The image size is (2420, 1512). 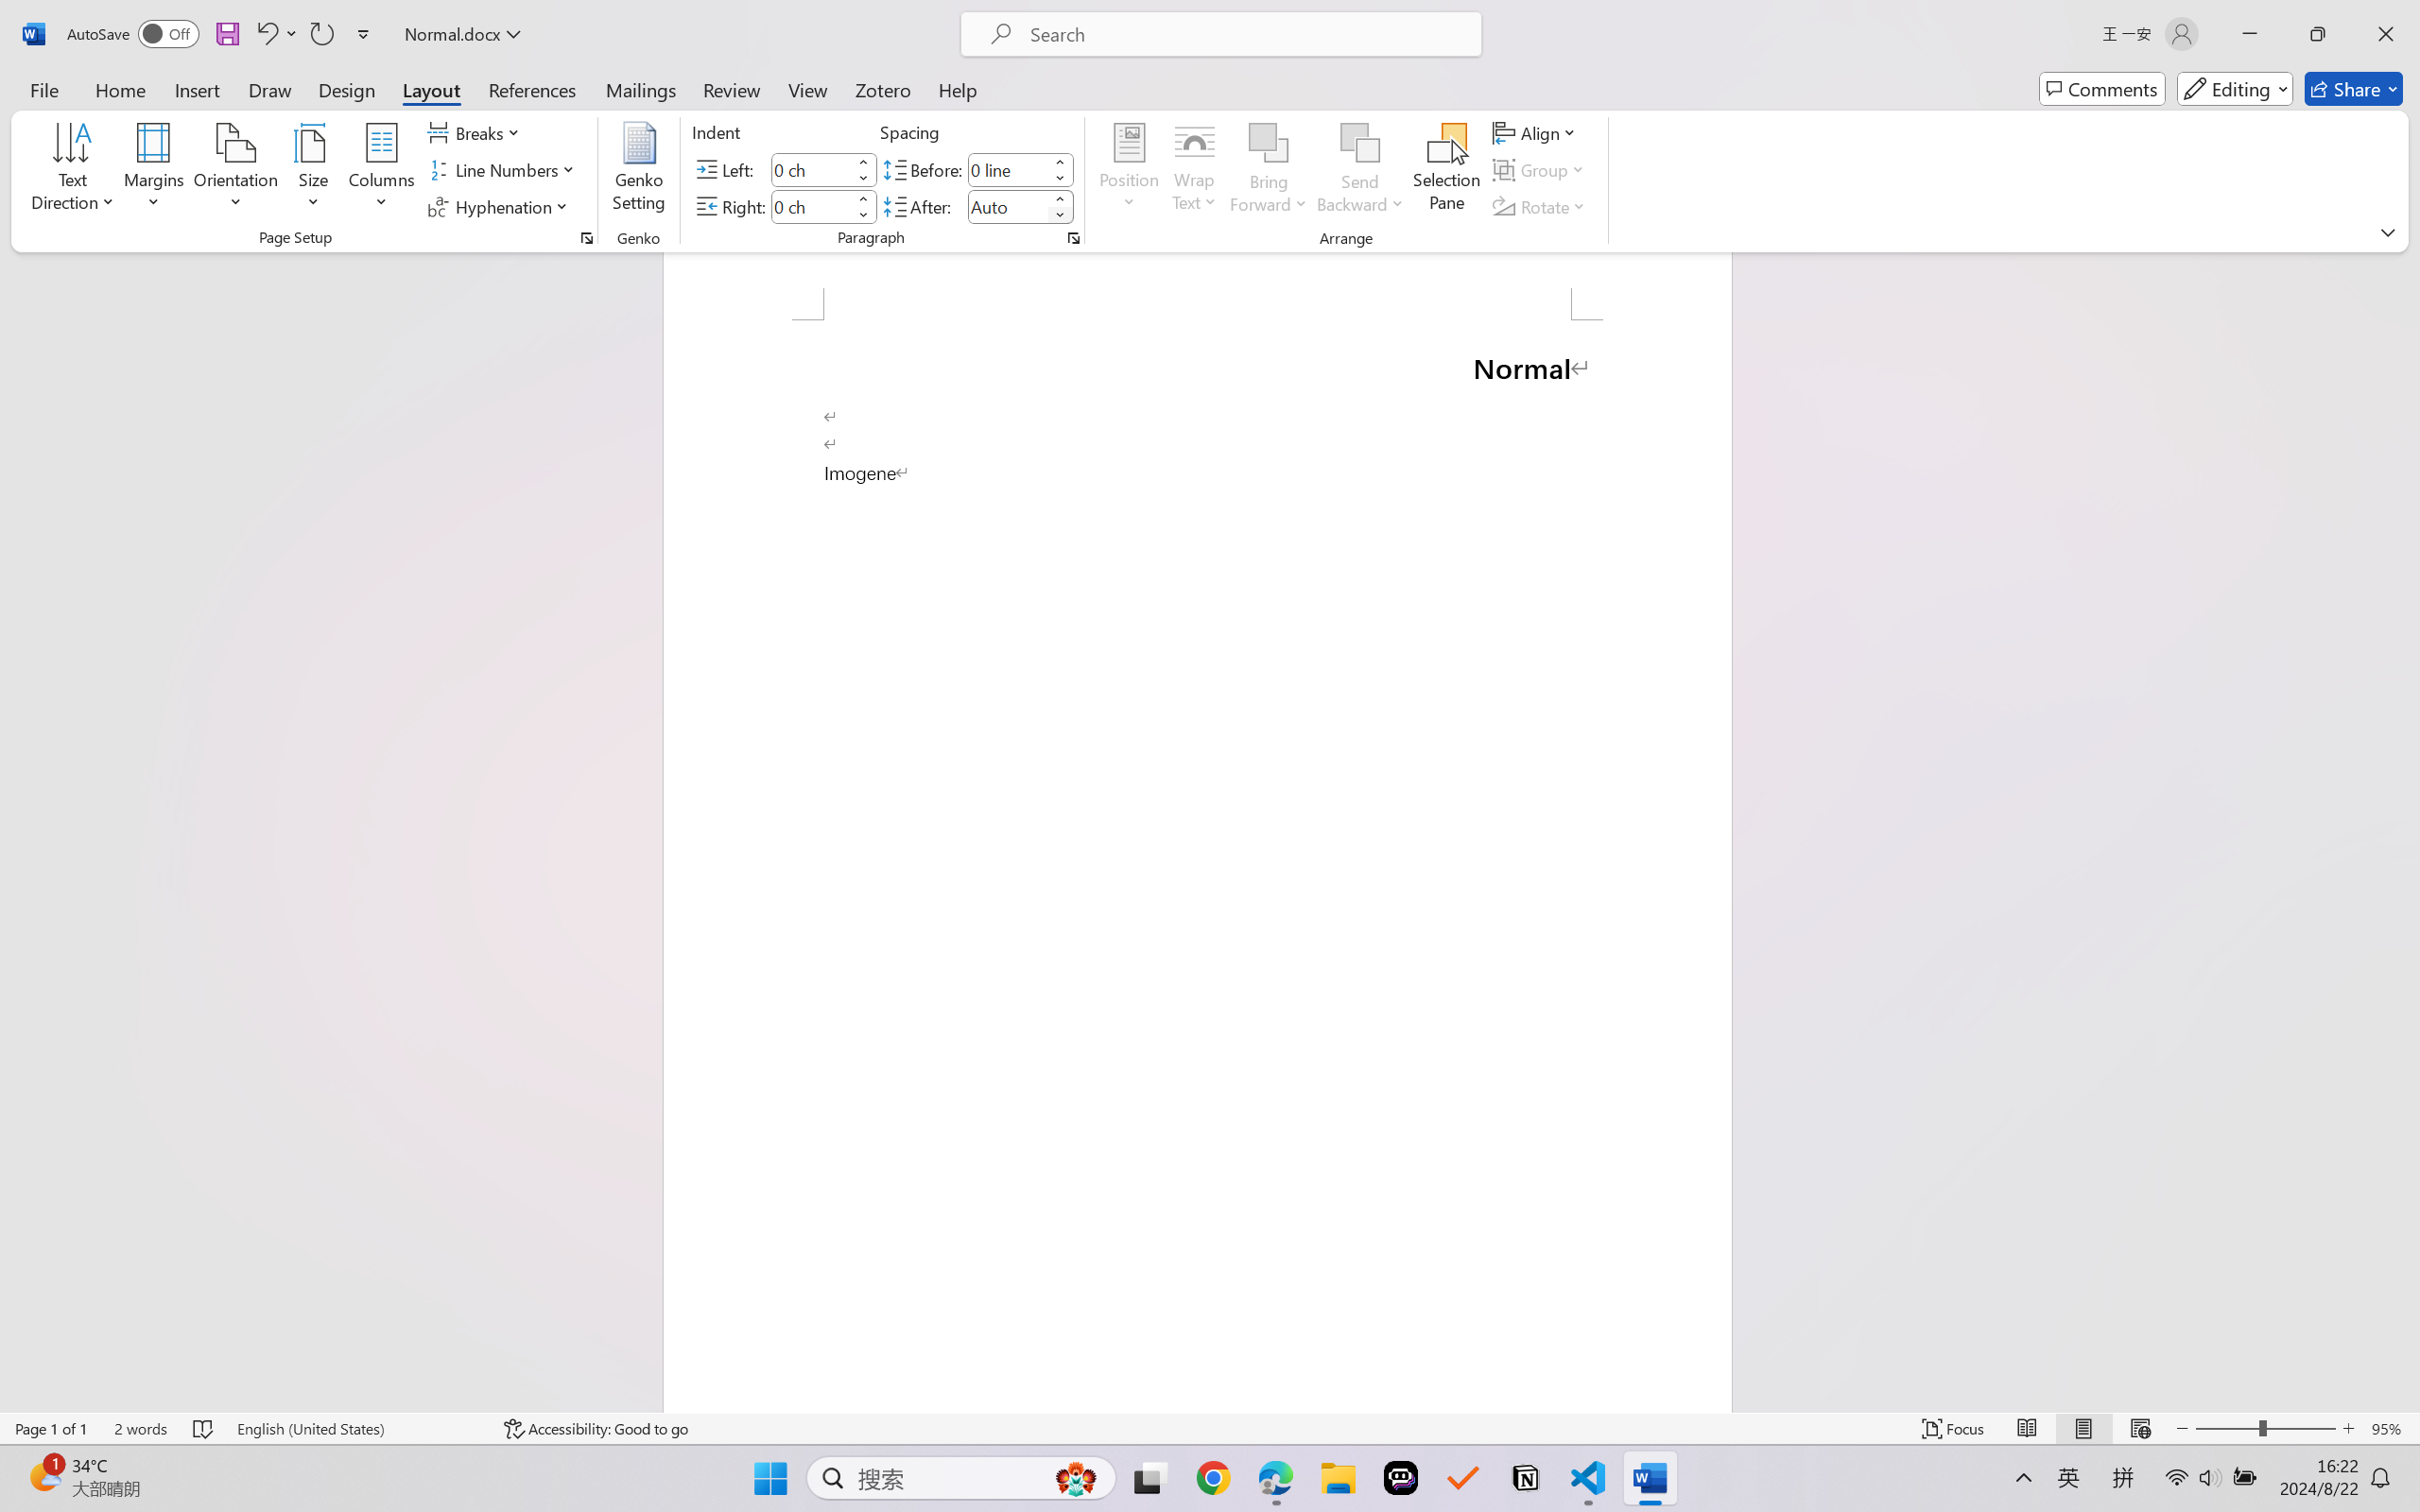 What do you see at coordinates (1541, 170) in the screenshot?
I see `Group` at bounding box center [1541, 170].